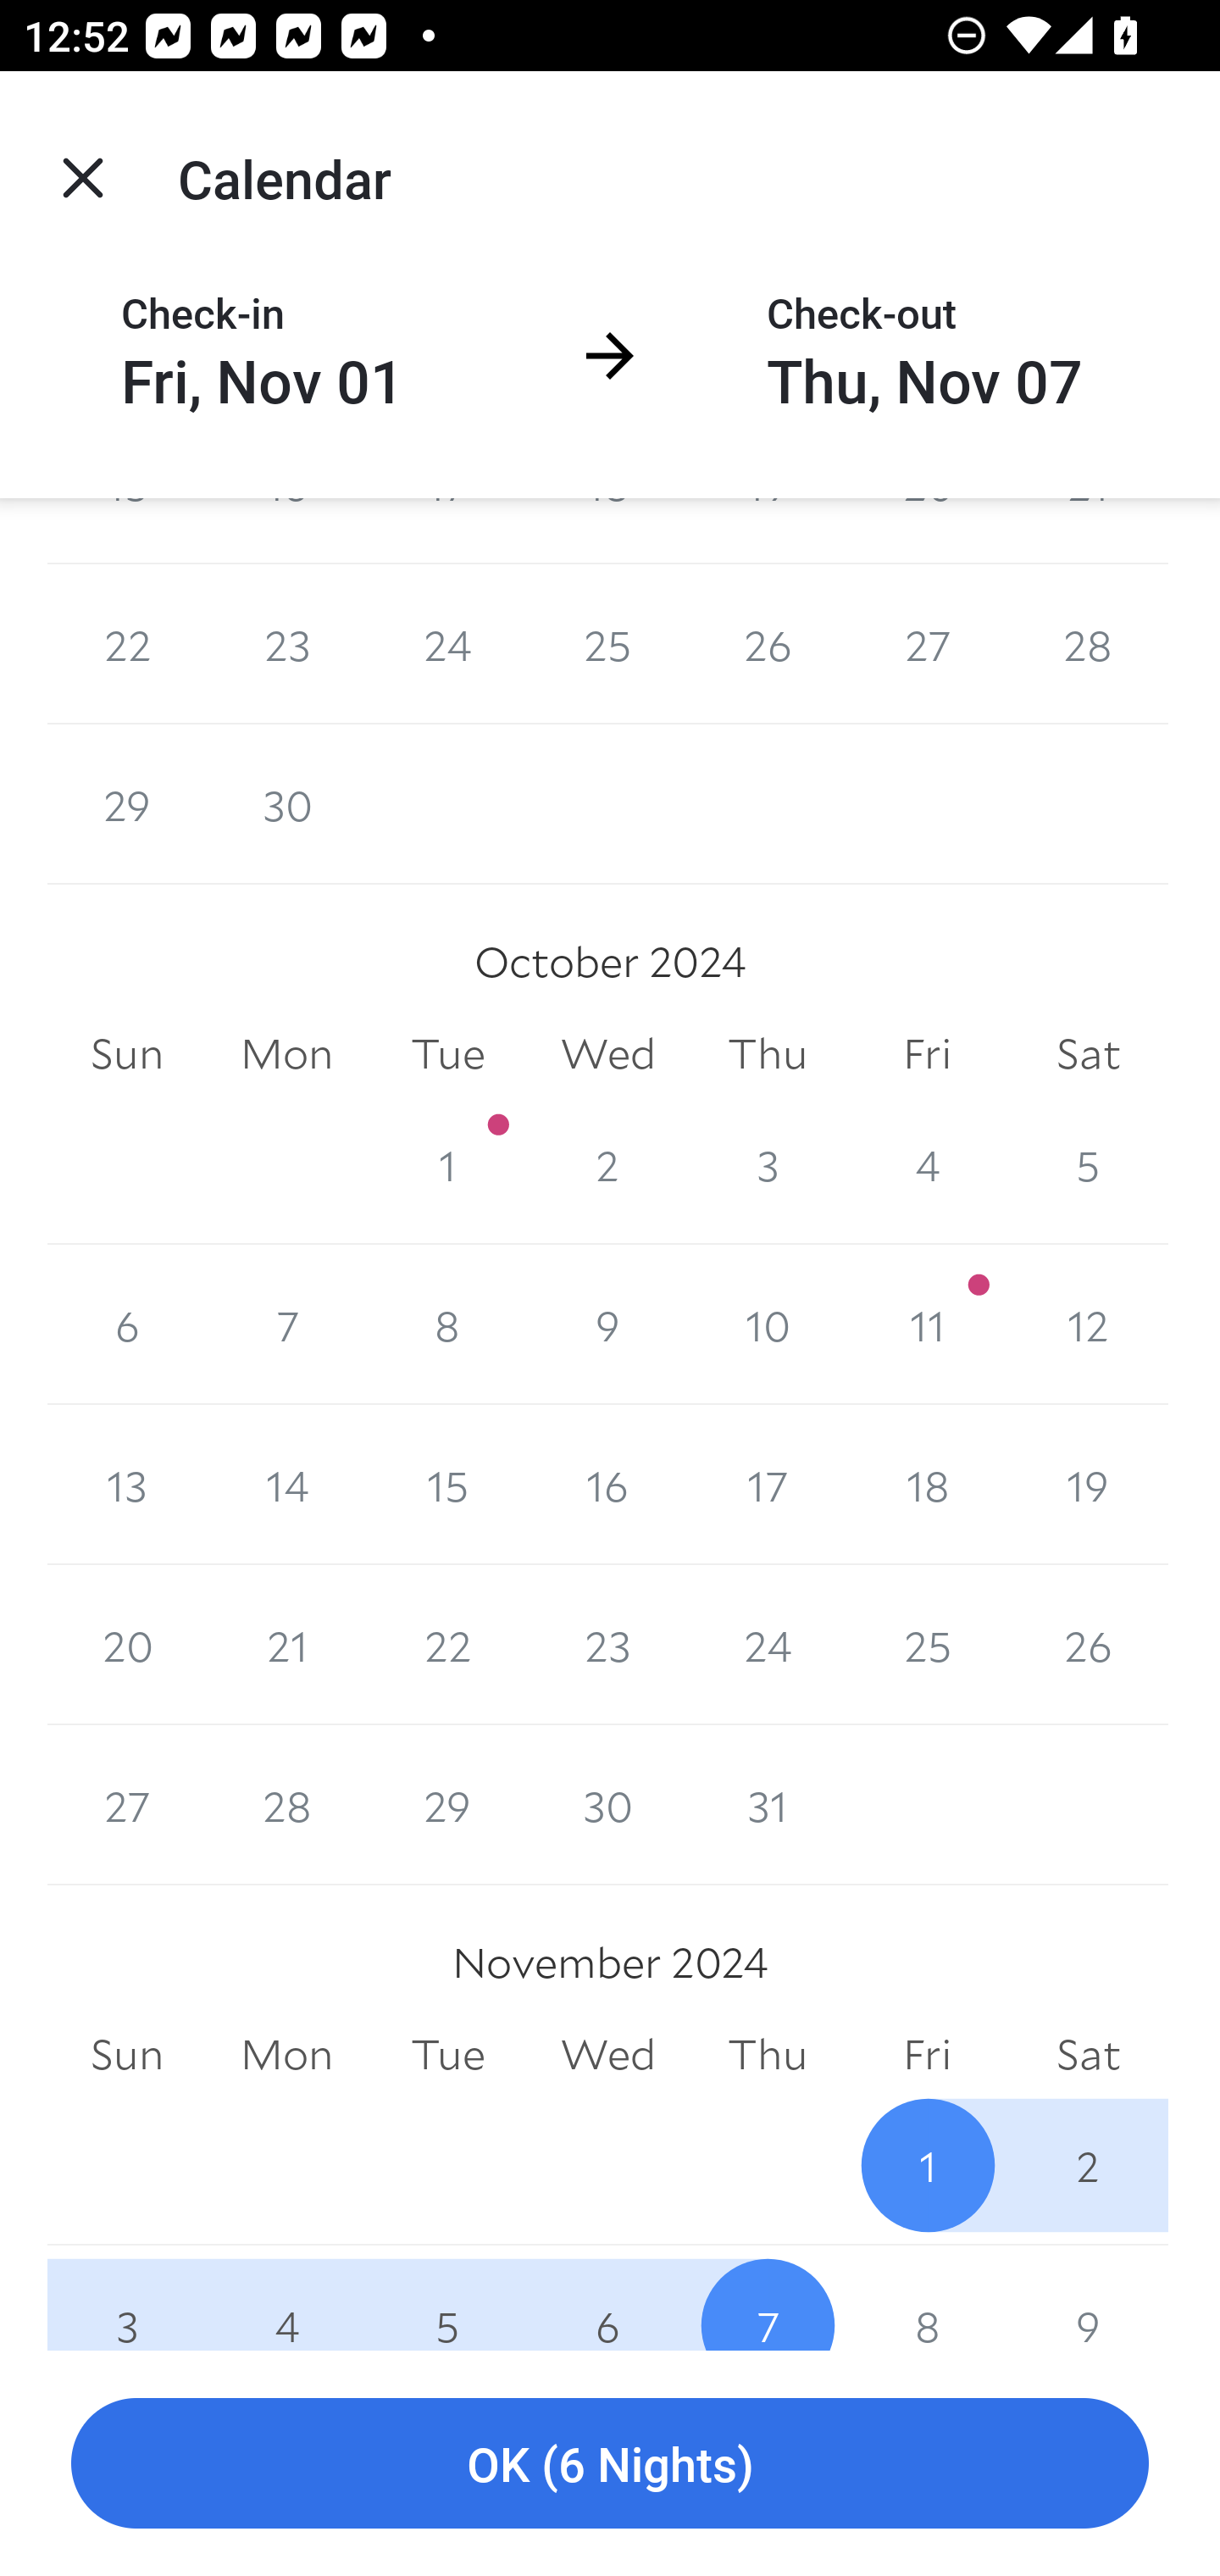 The height and width of the screenshot is (2576, 1220). I want to click on 8 8 November 2024, so click(927, 2297).